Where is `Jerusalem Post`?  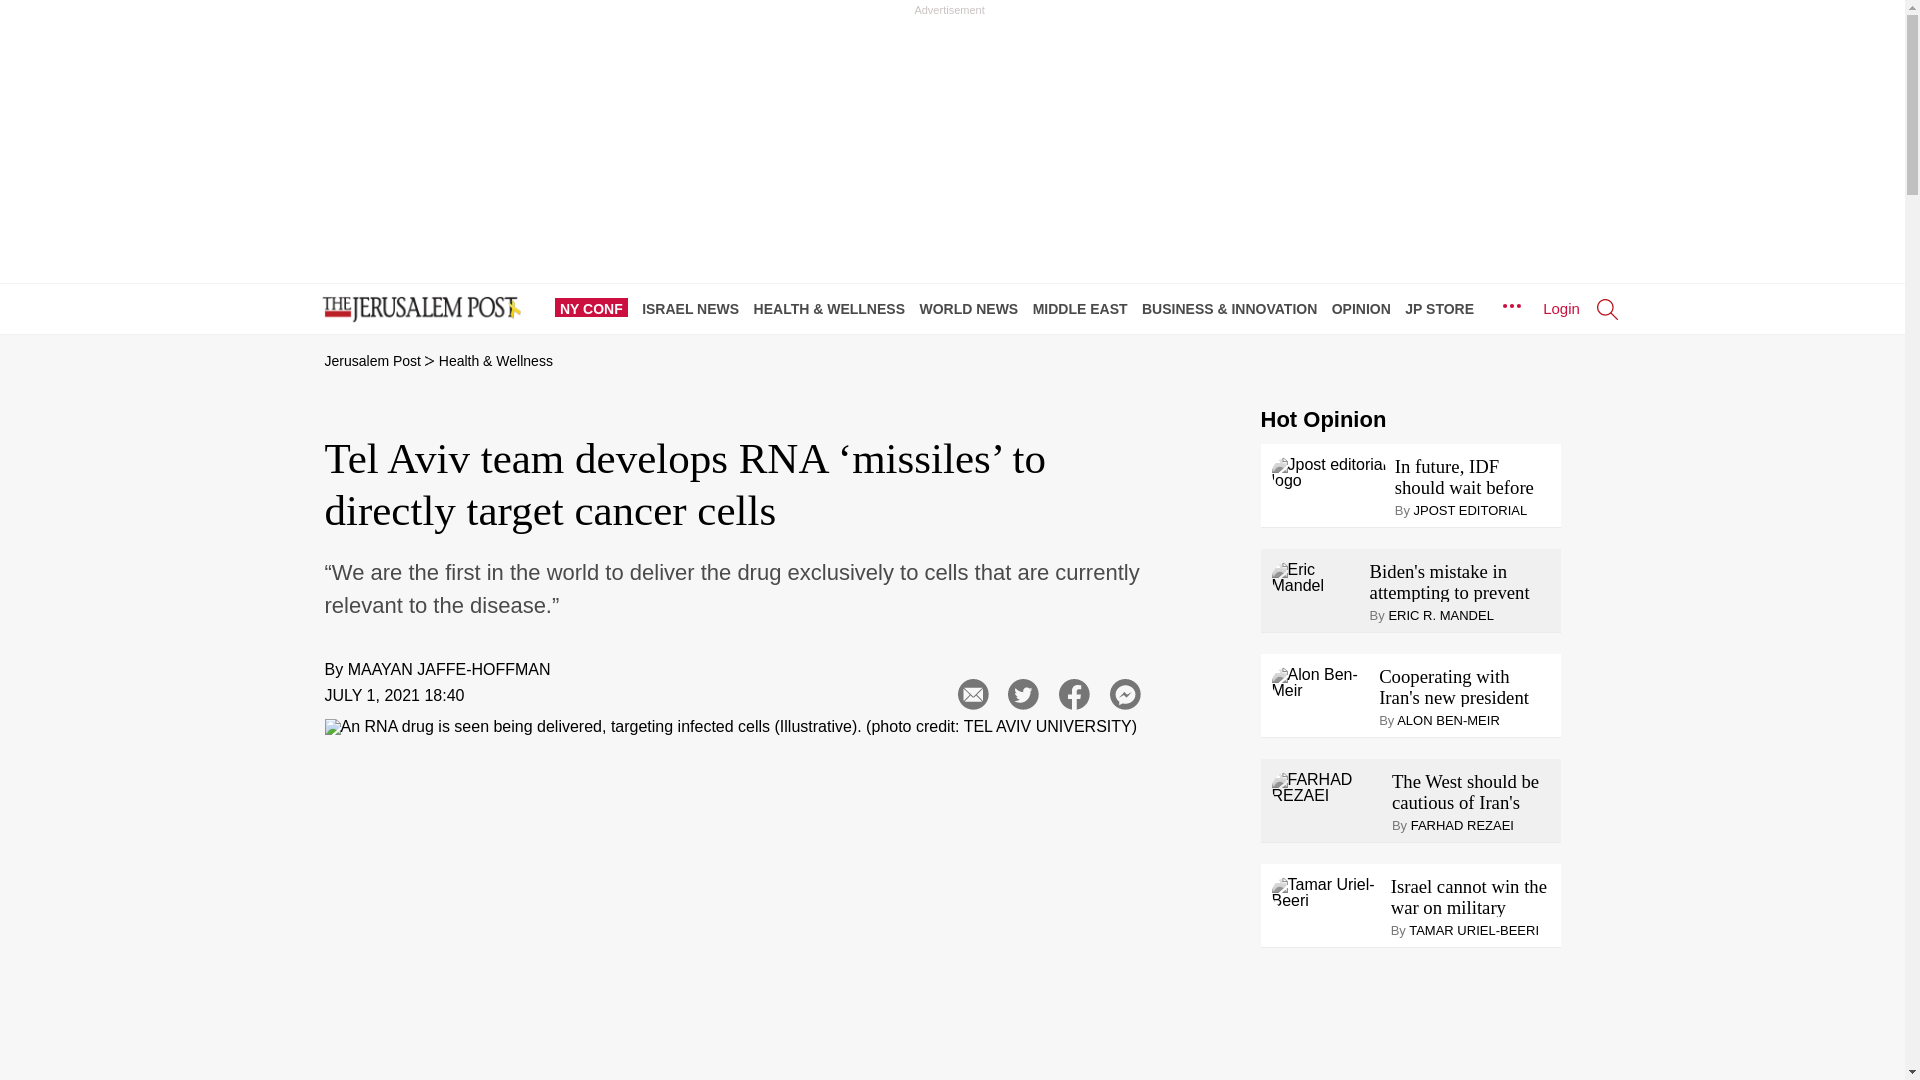
Jerusalem Post is located at coordinates (372, 361).